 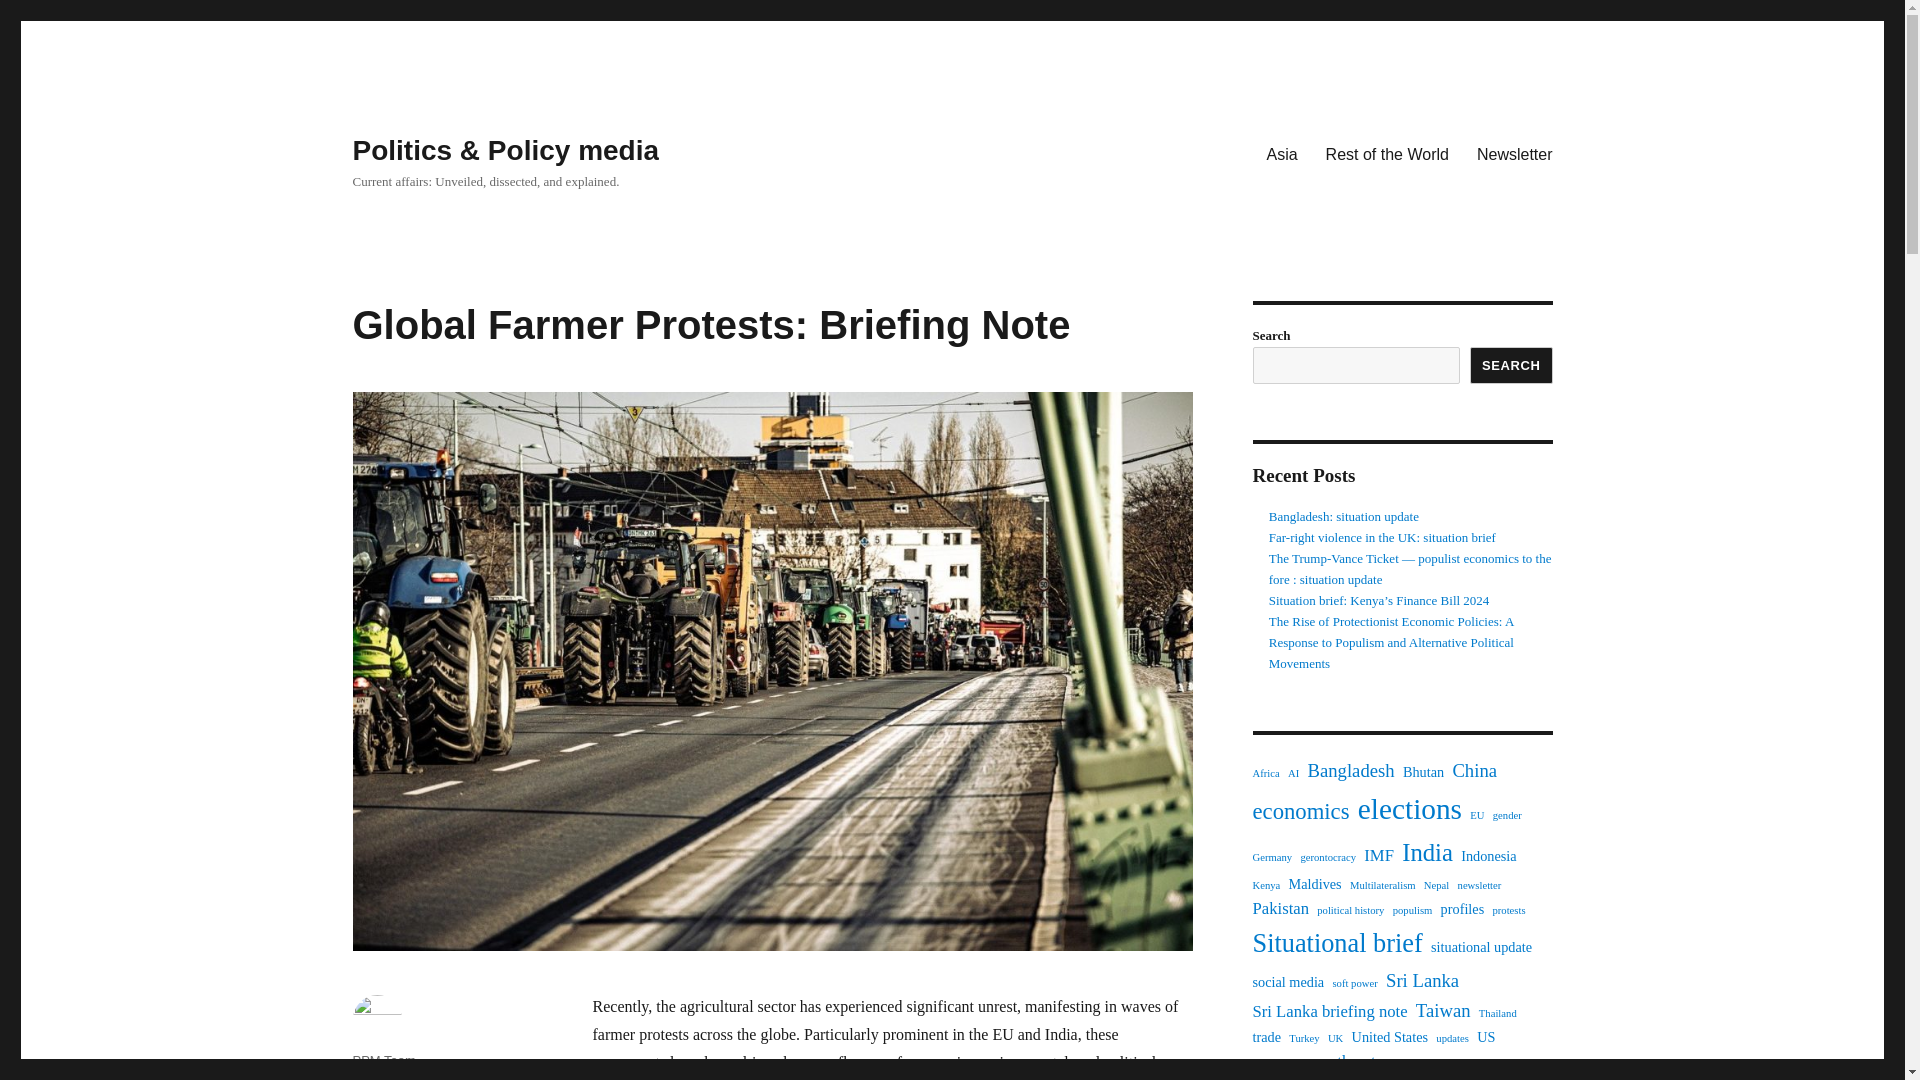 What do you see at coordinates (1281, 153) in the screenshot?
I see `Asia` at bounding box center [1281, 153].